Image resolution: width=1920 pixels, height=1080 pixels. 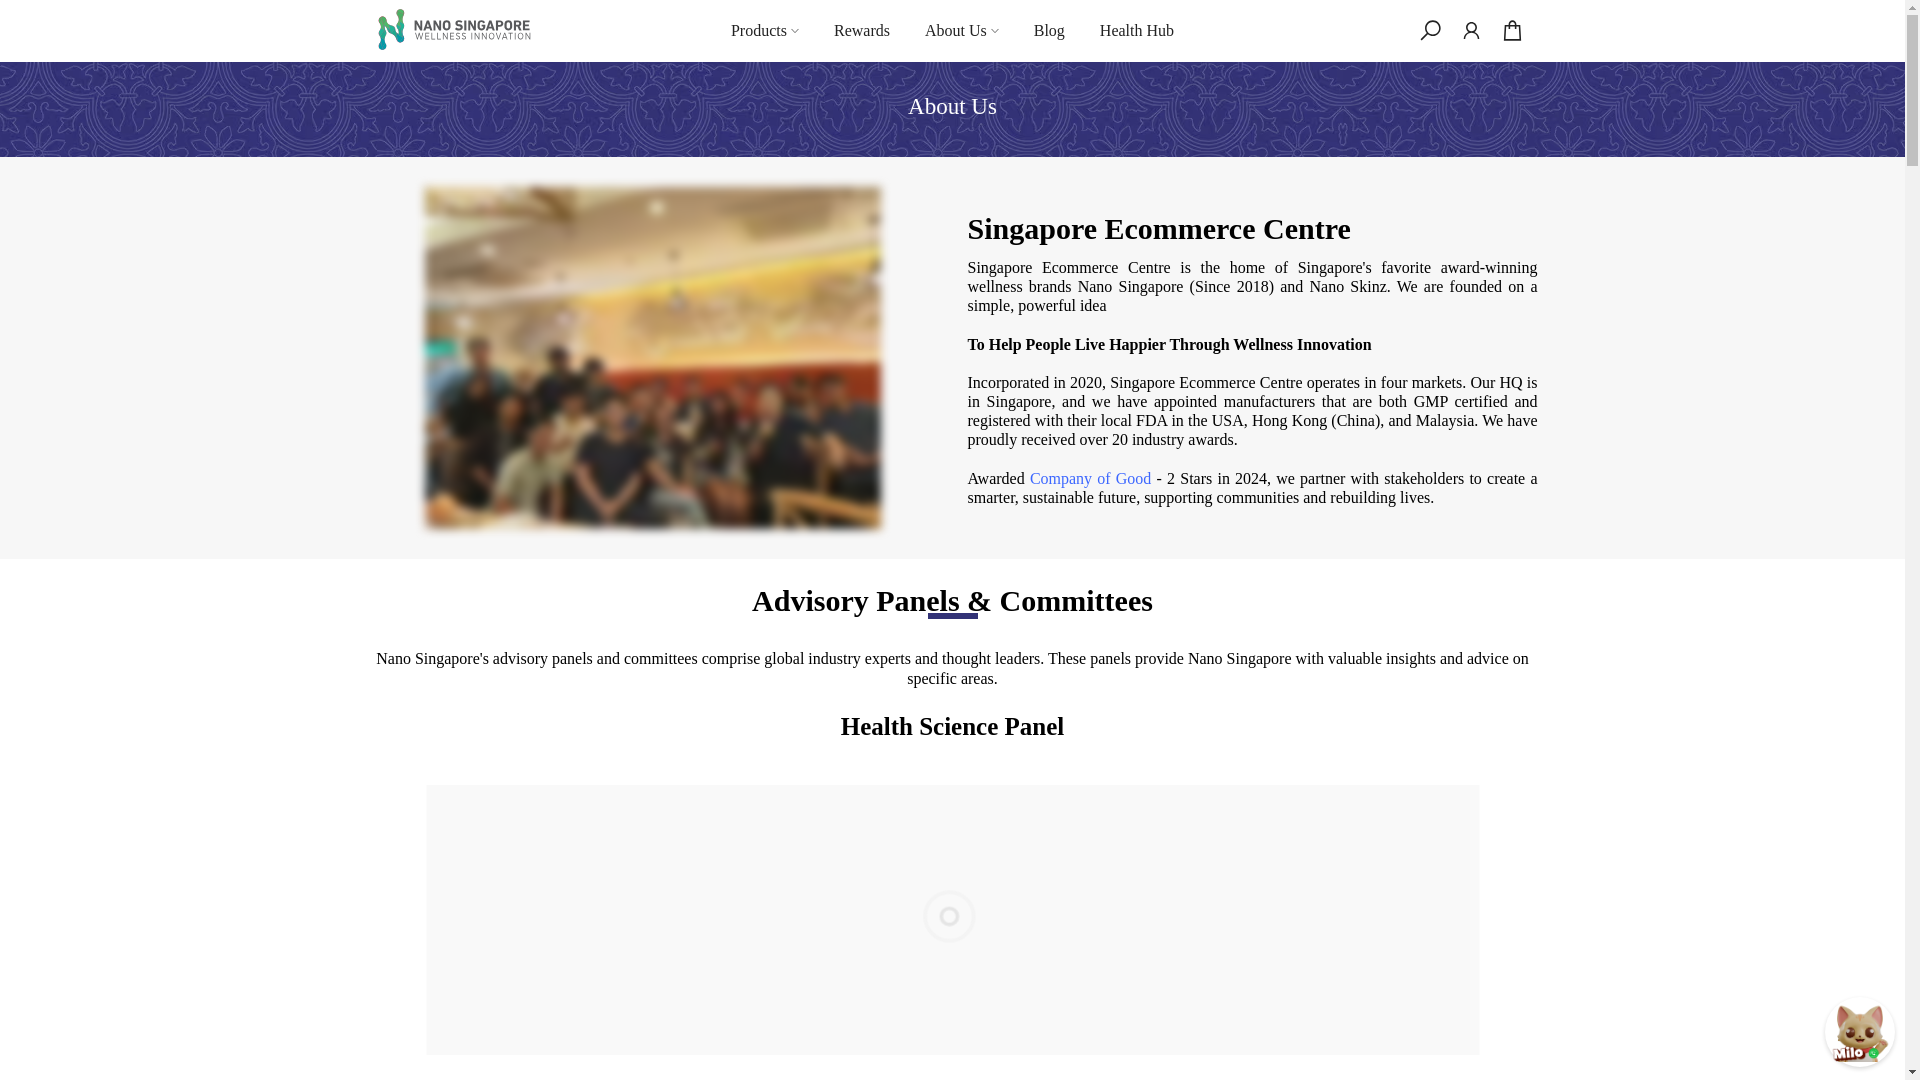 I want to click on Blog, so click(x=1048, y=31).